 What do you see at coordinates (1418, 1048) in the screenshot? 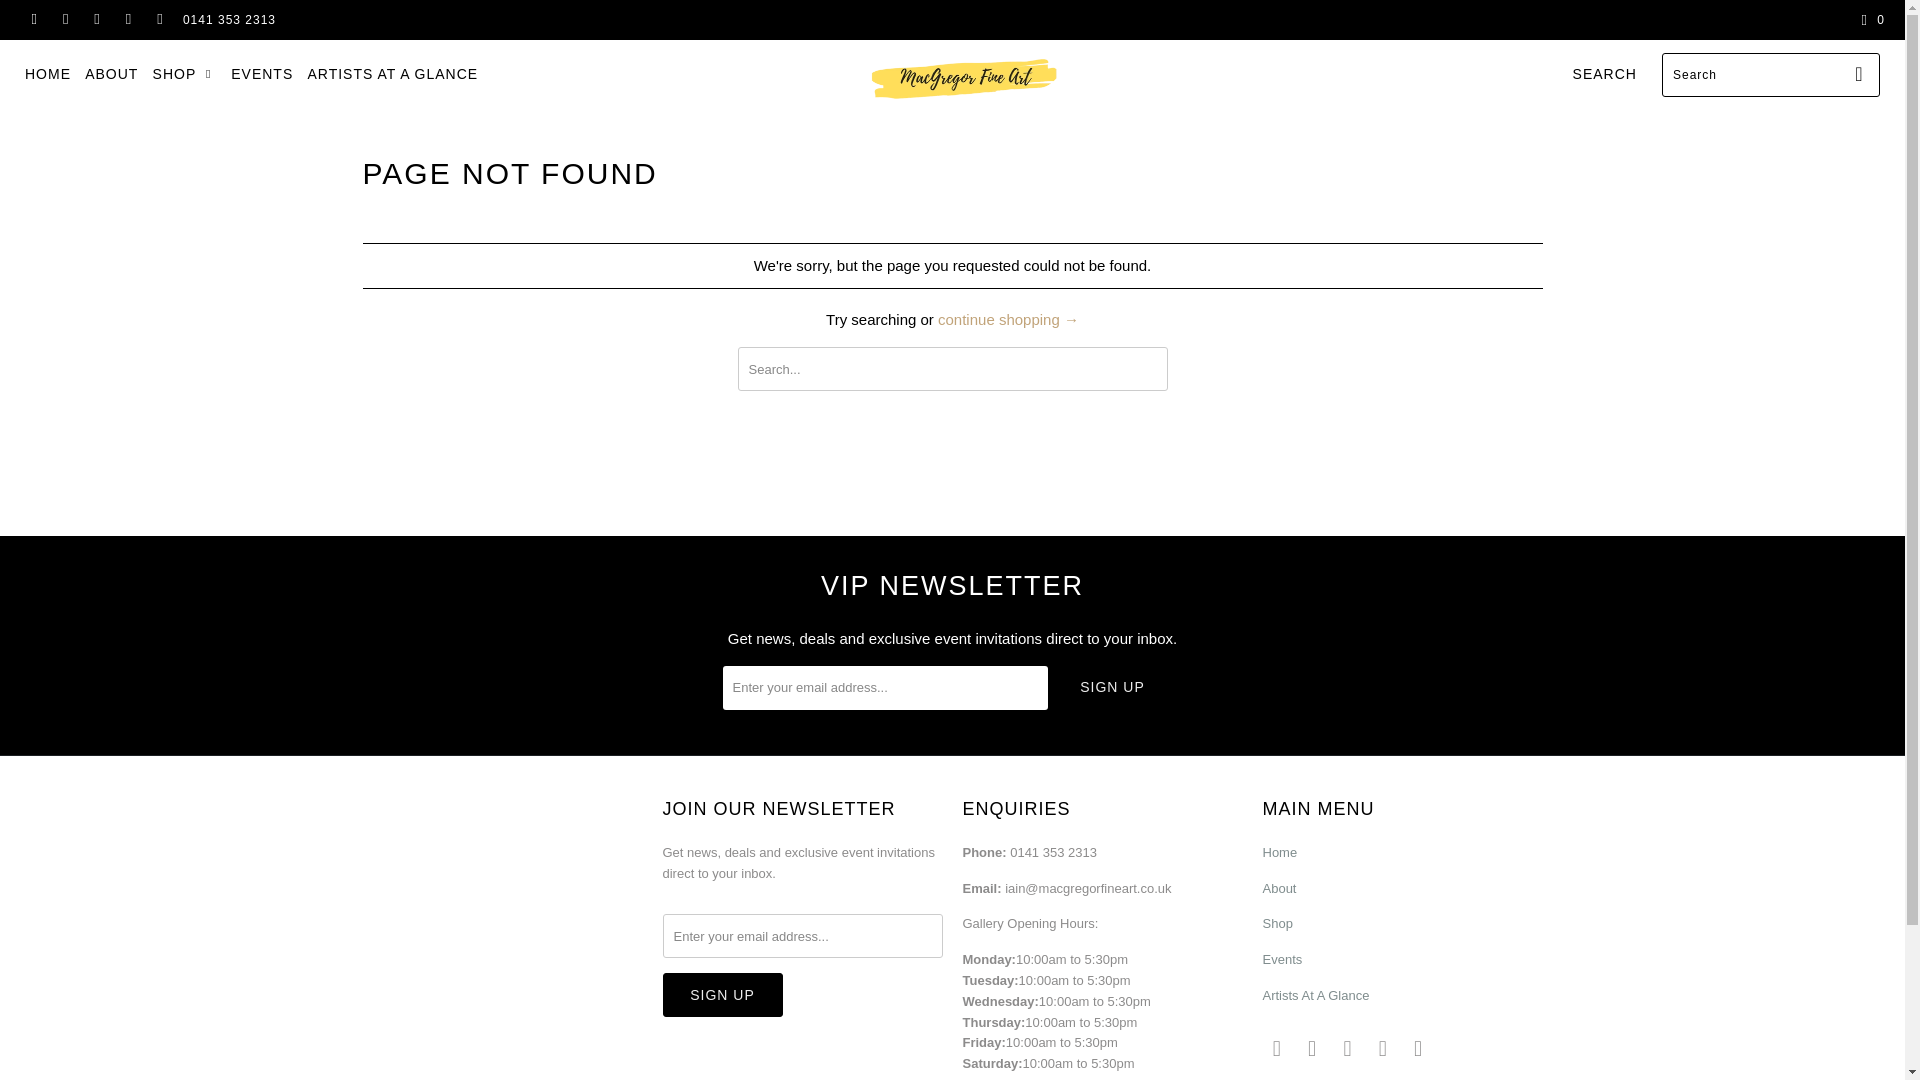
I see `Email MacGregor Fine Art` at bounding box center [1418, 1048].